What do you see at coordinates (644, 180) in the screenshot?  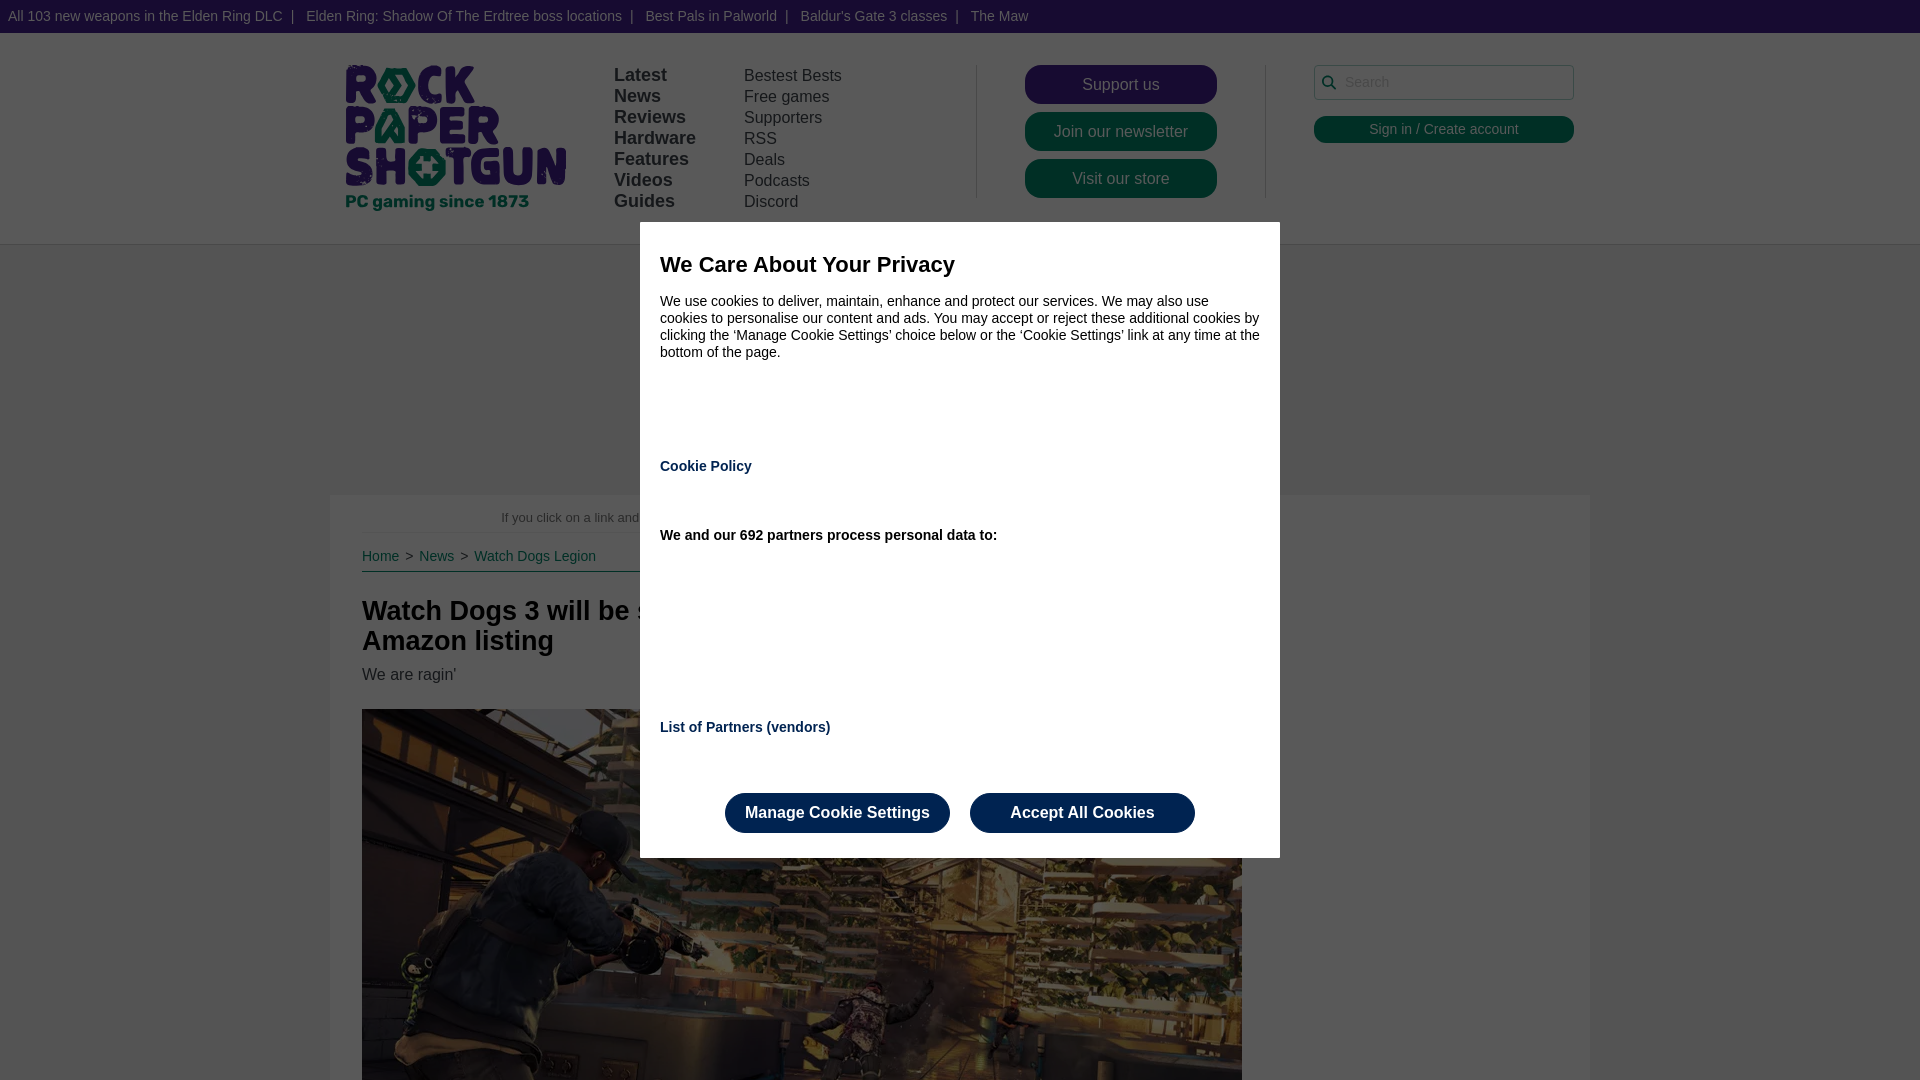 I see `Videos` at bounding box center [644, 180].